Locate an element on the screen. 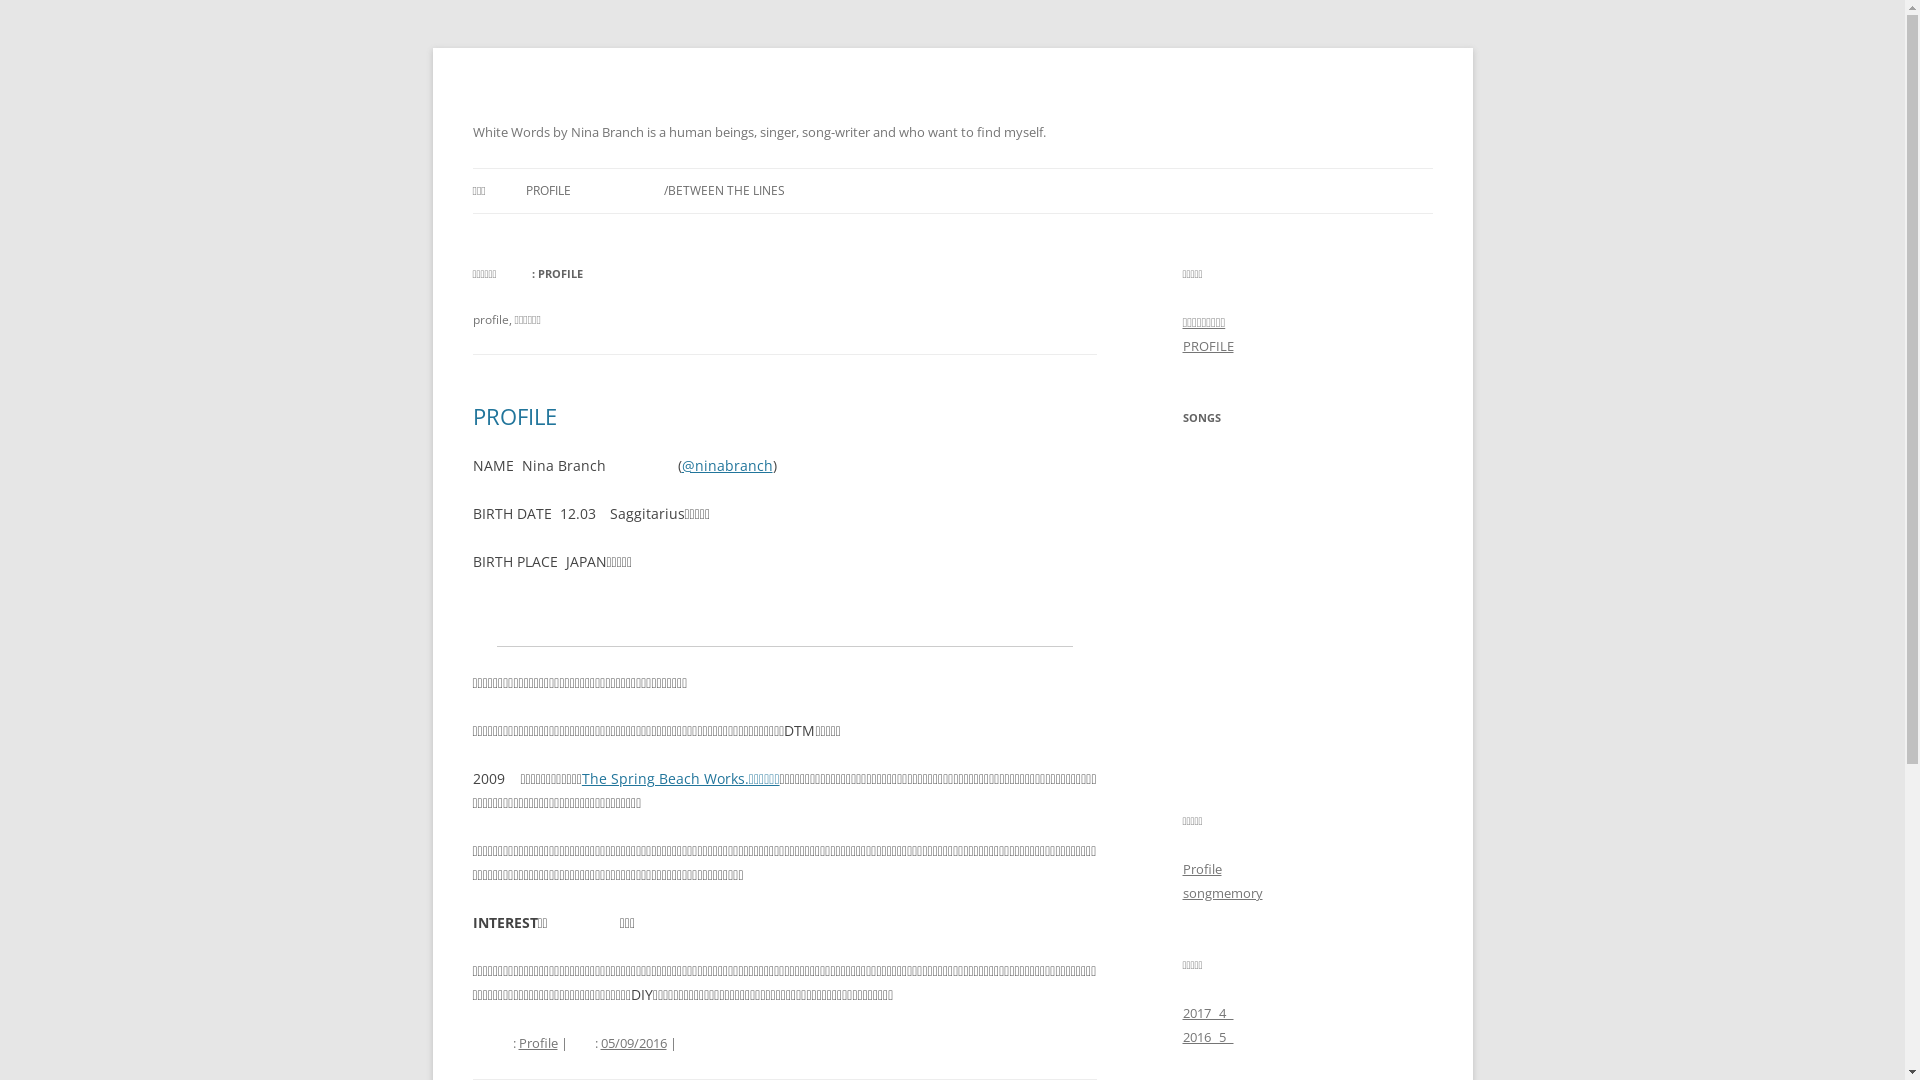 The width and height of the screenshot is (1920, 1080). PROFILE is located at coordinates (1208, 346).